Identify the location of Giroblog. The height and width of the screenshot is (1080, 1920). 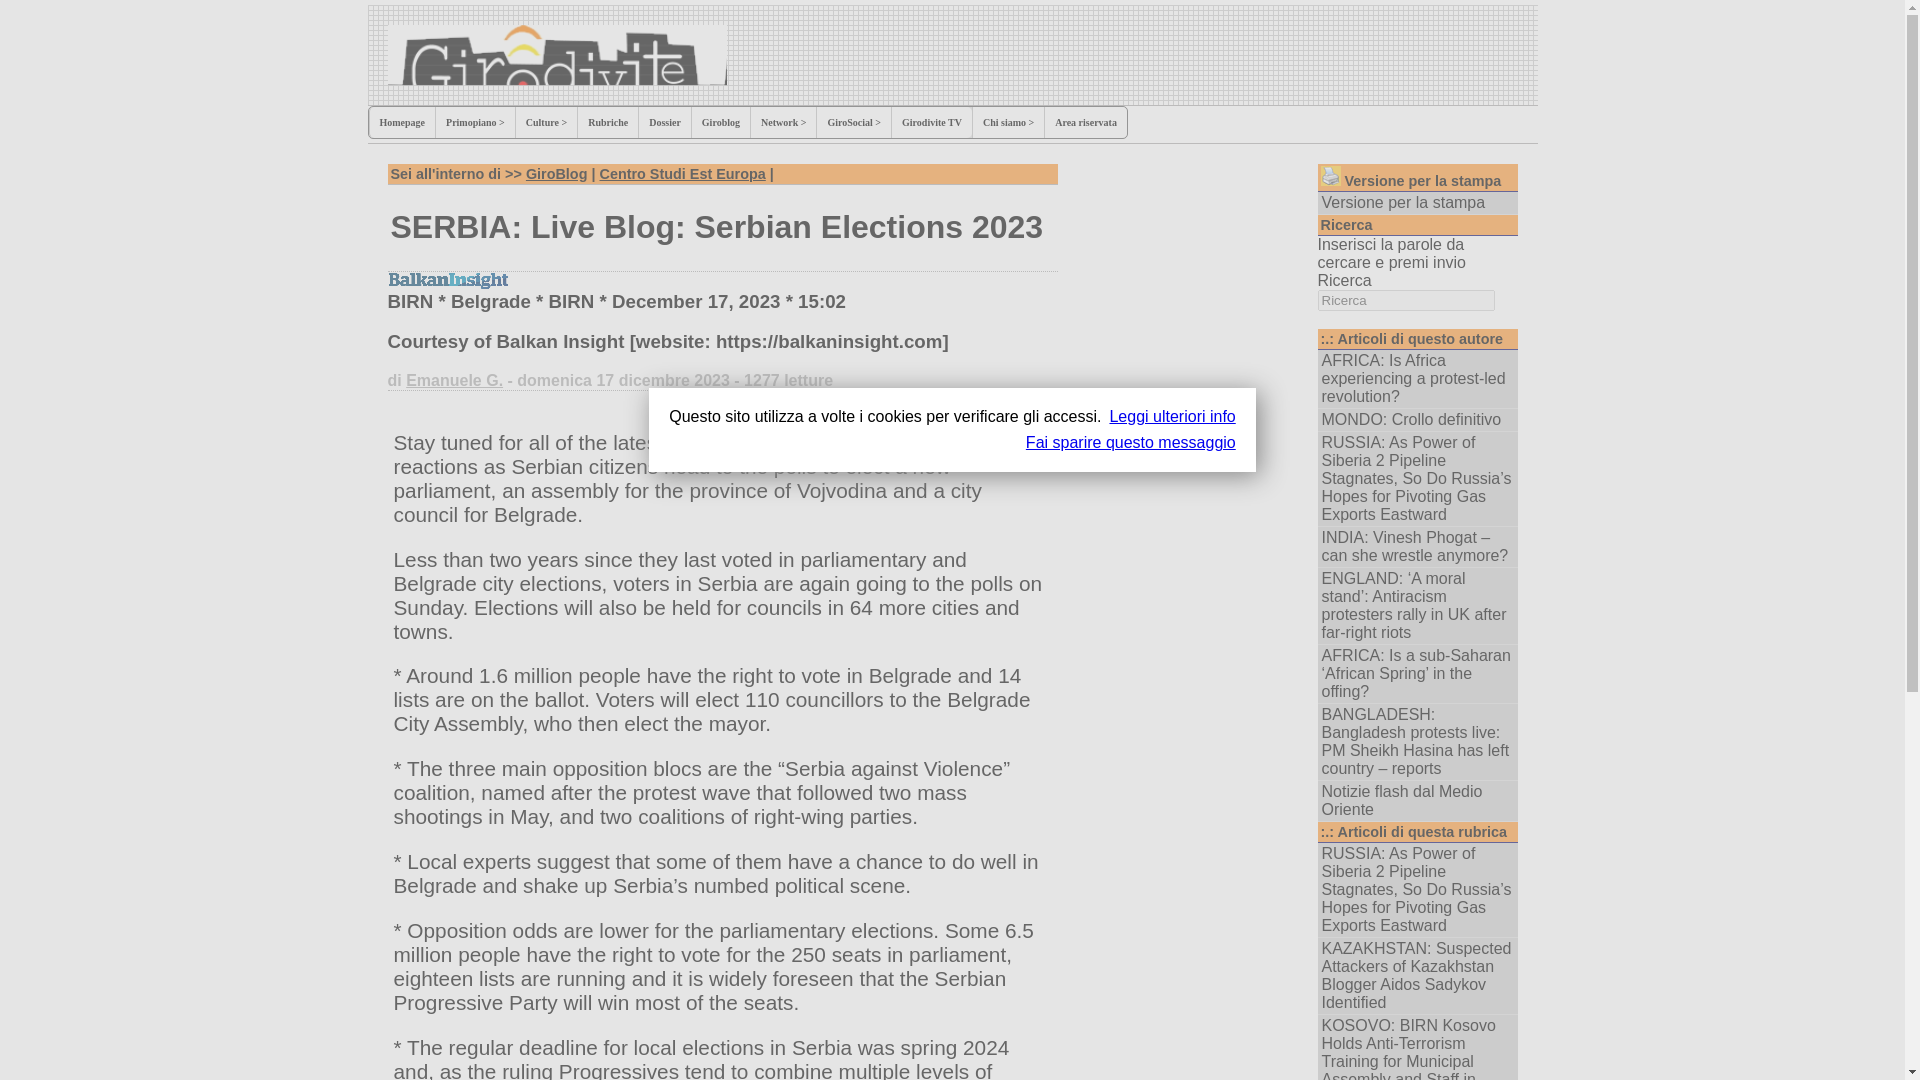
(720, 122).